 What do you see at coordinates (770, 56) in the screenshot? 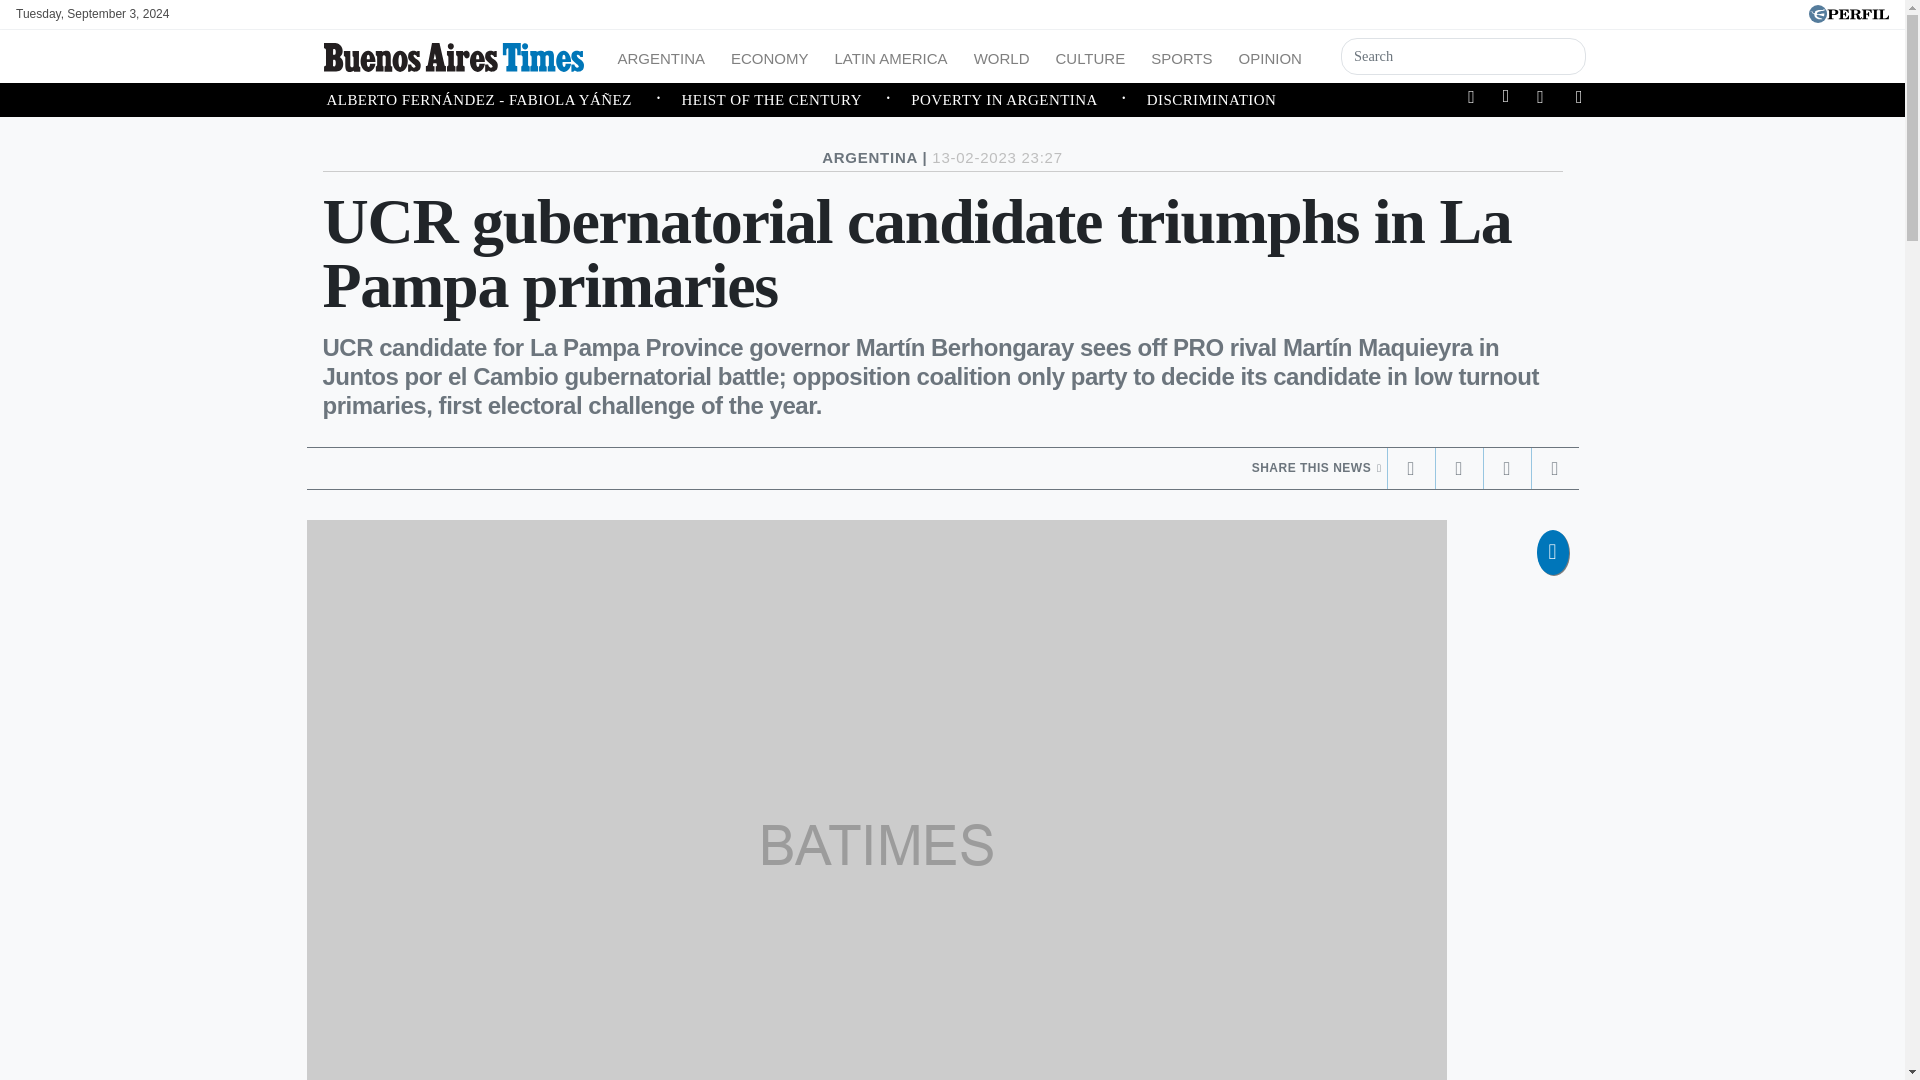
I see `ECONOMY` at bounding box center [770, 56].